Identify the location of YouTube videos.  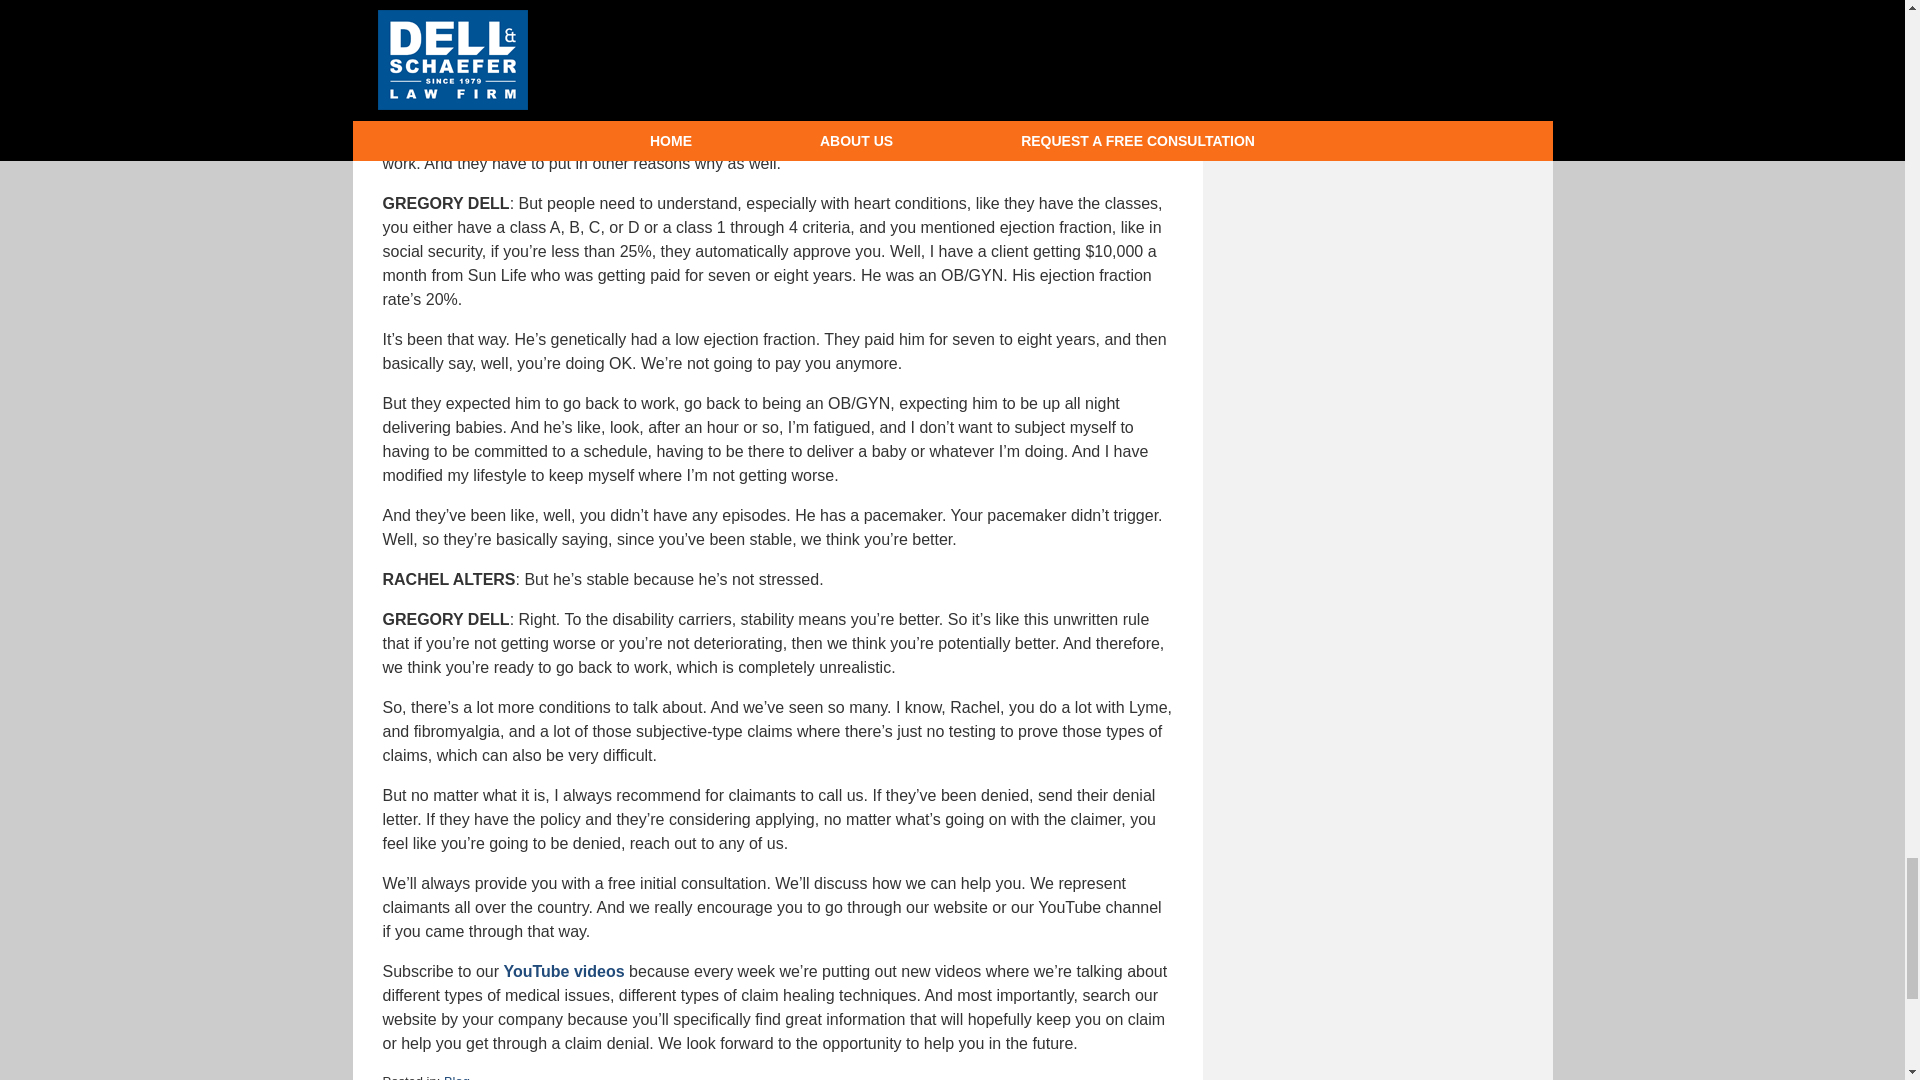
(564, 971).